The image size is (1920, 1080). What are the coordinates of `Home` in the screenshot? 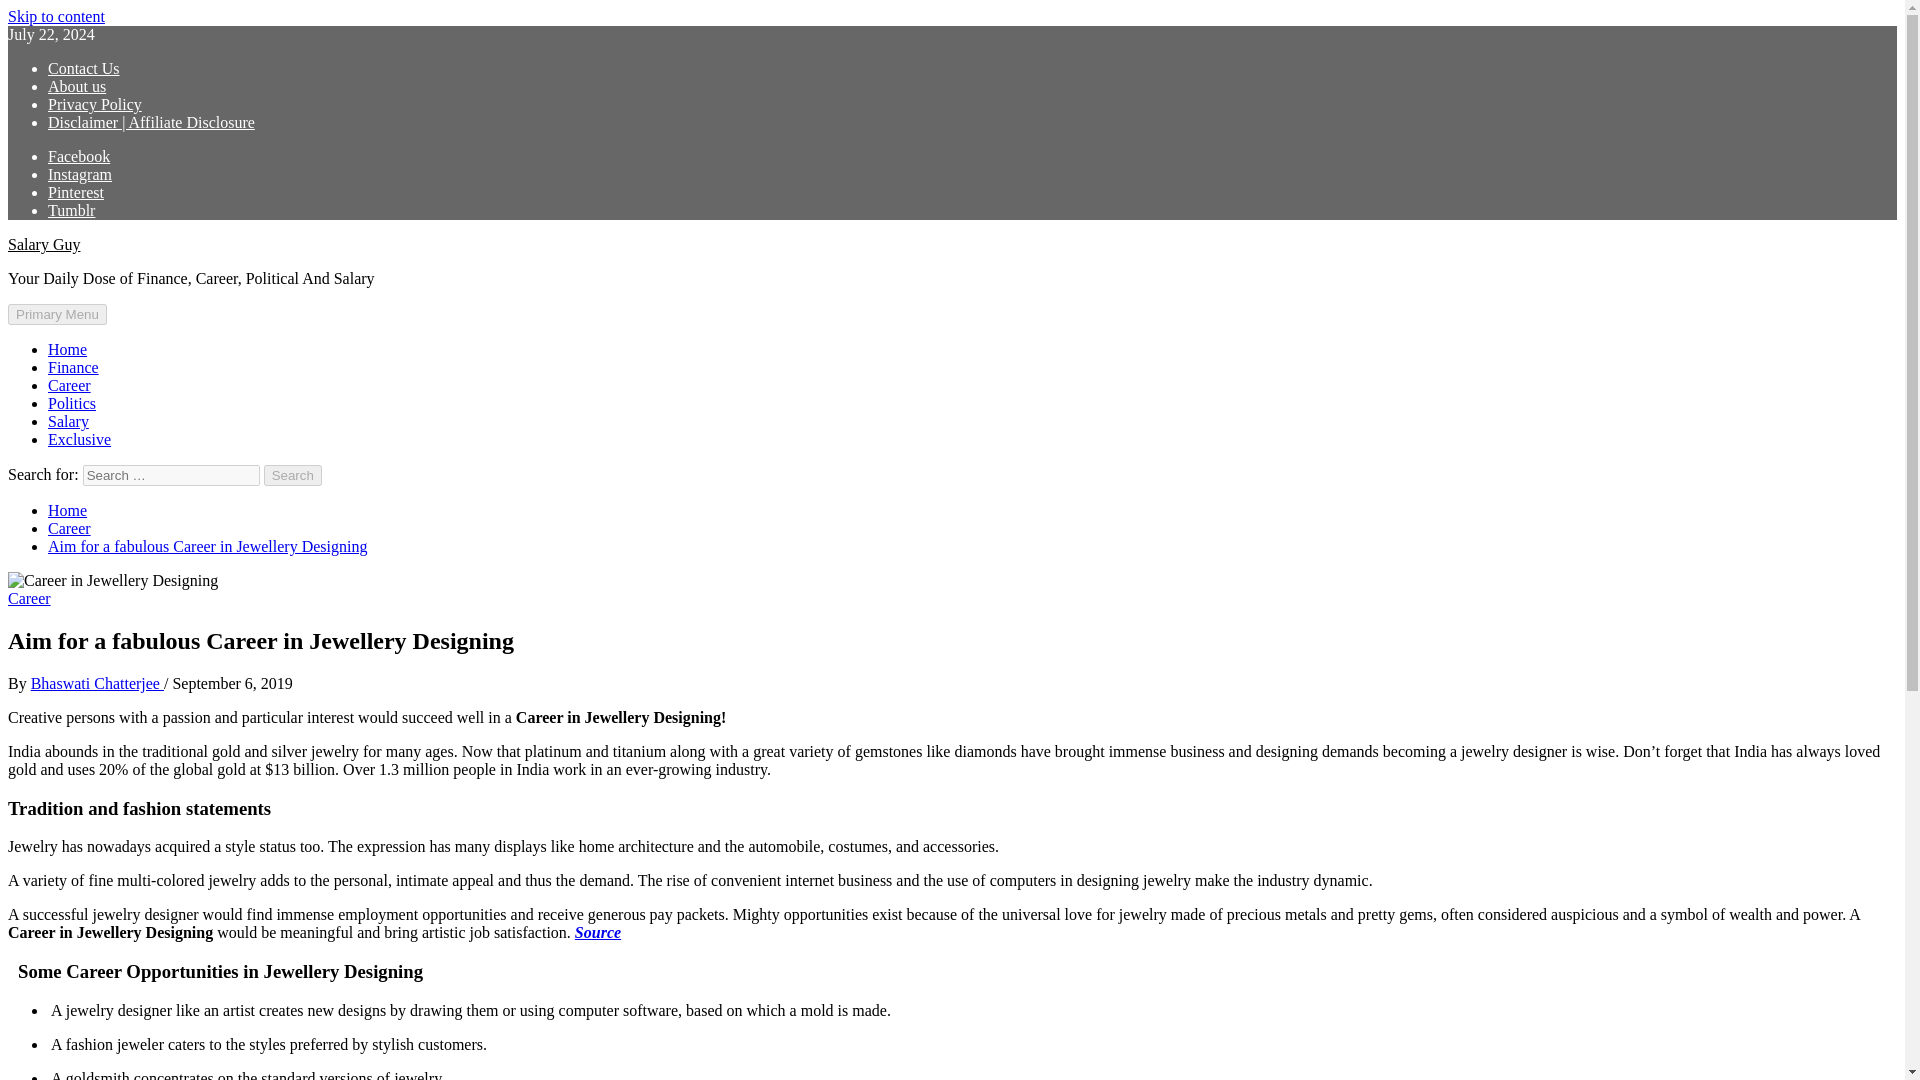 It's located at (67, 510).